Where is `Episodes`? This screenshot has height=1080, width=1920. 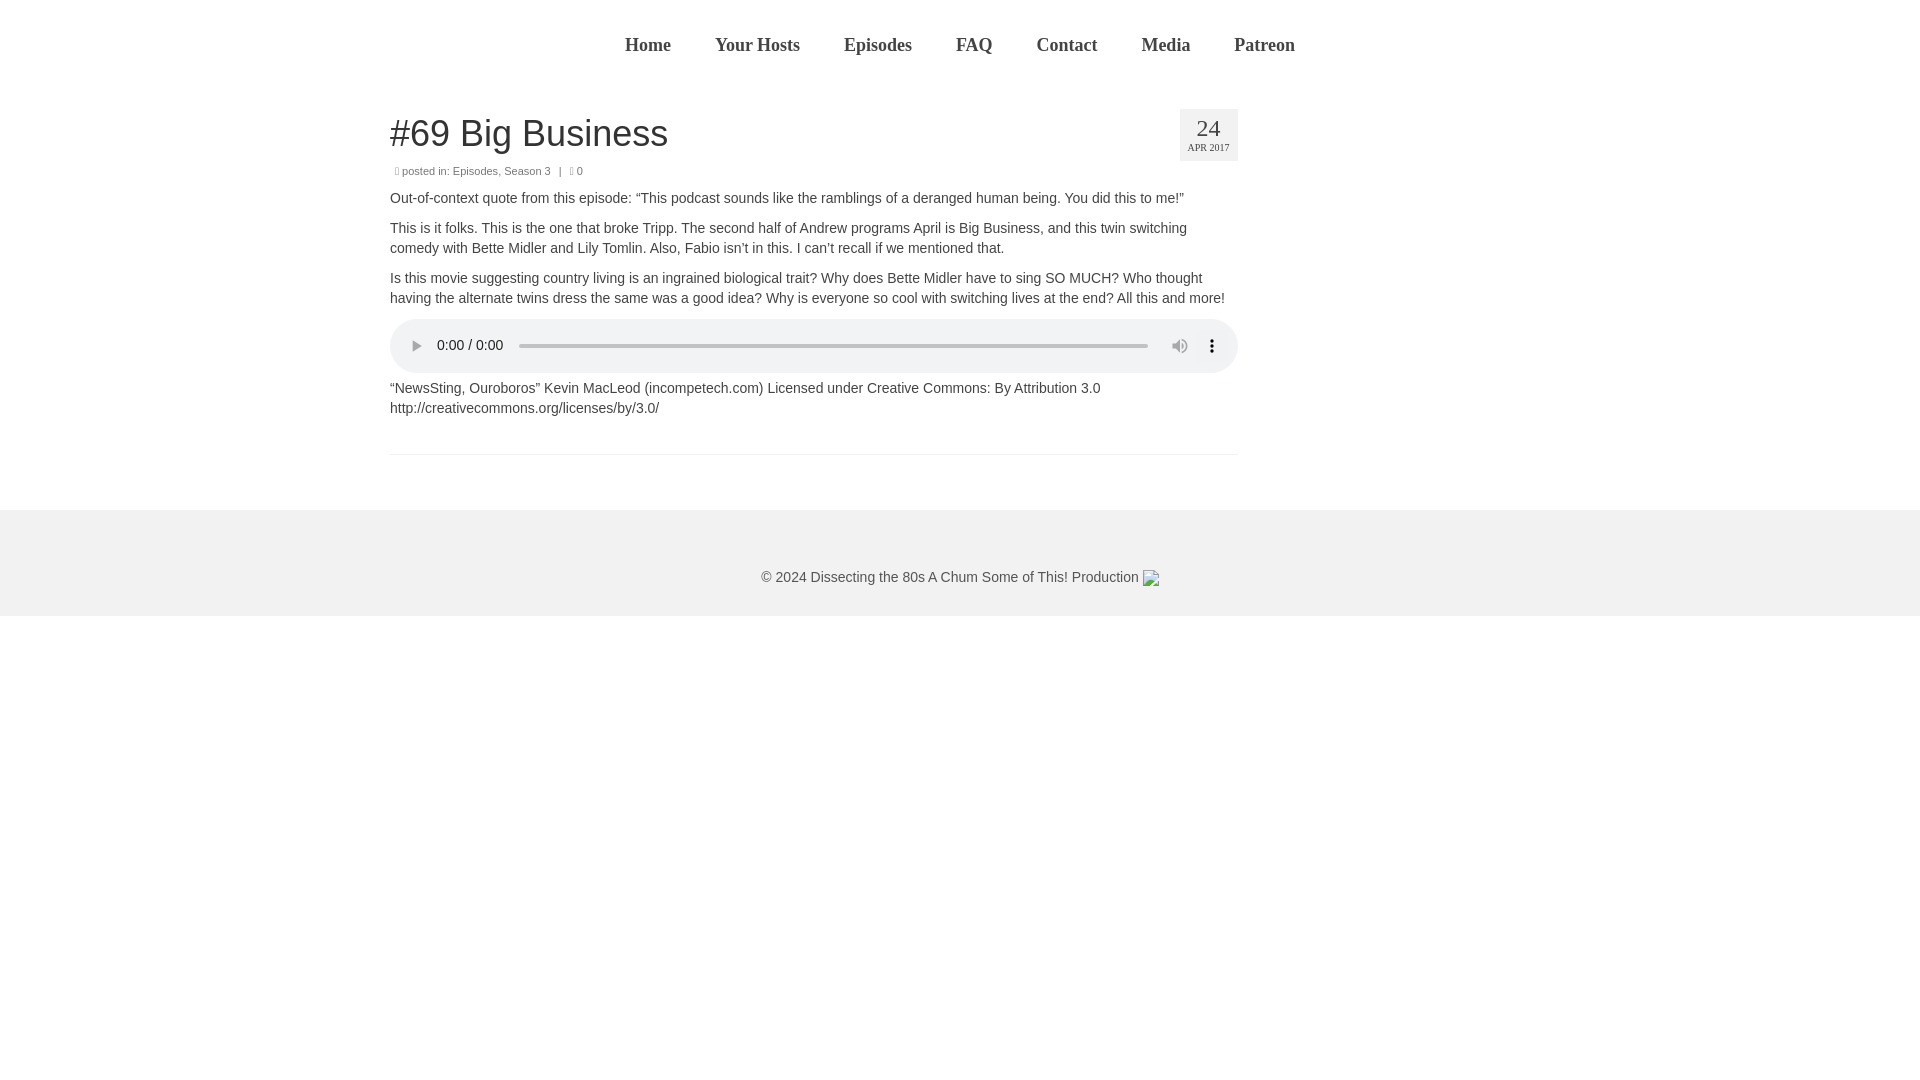
Episodes is located at coordinates (877, 44).